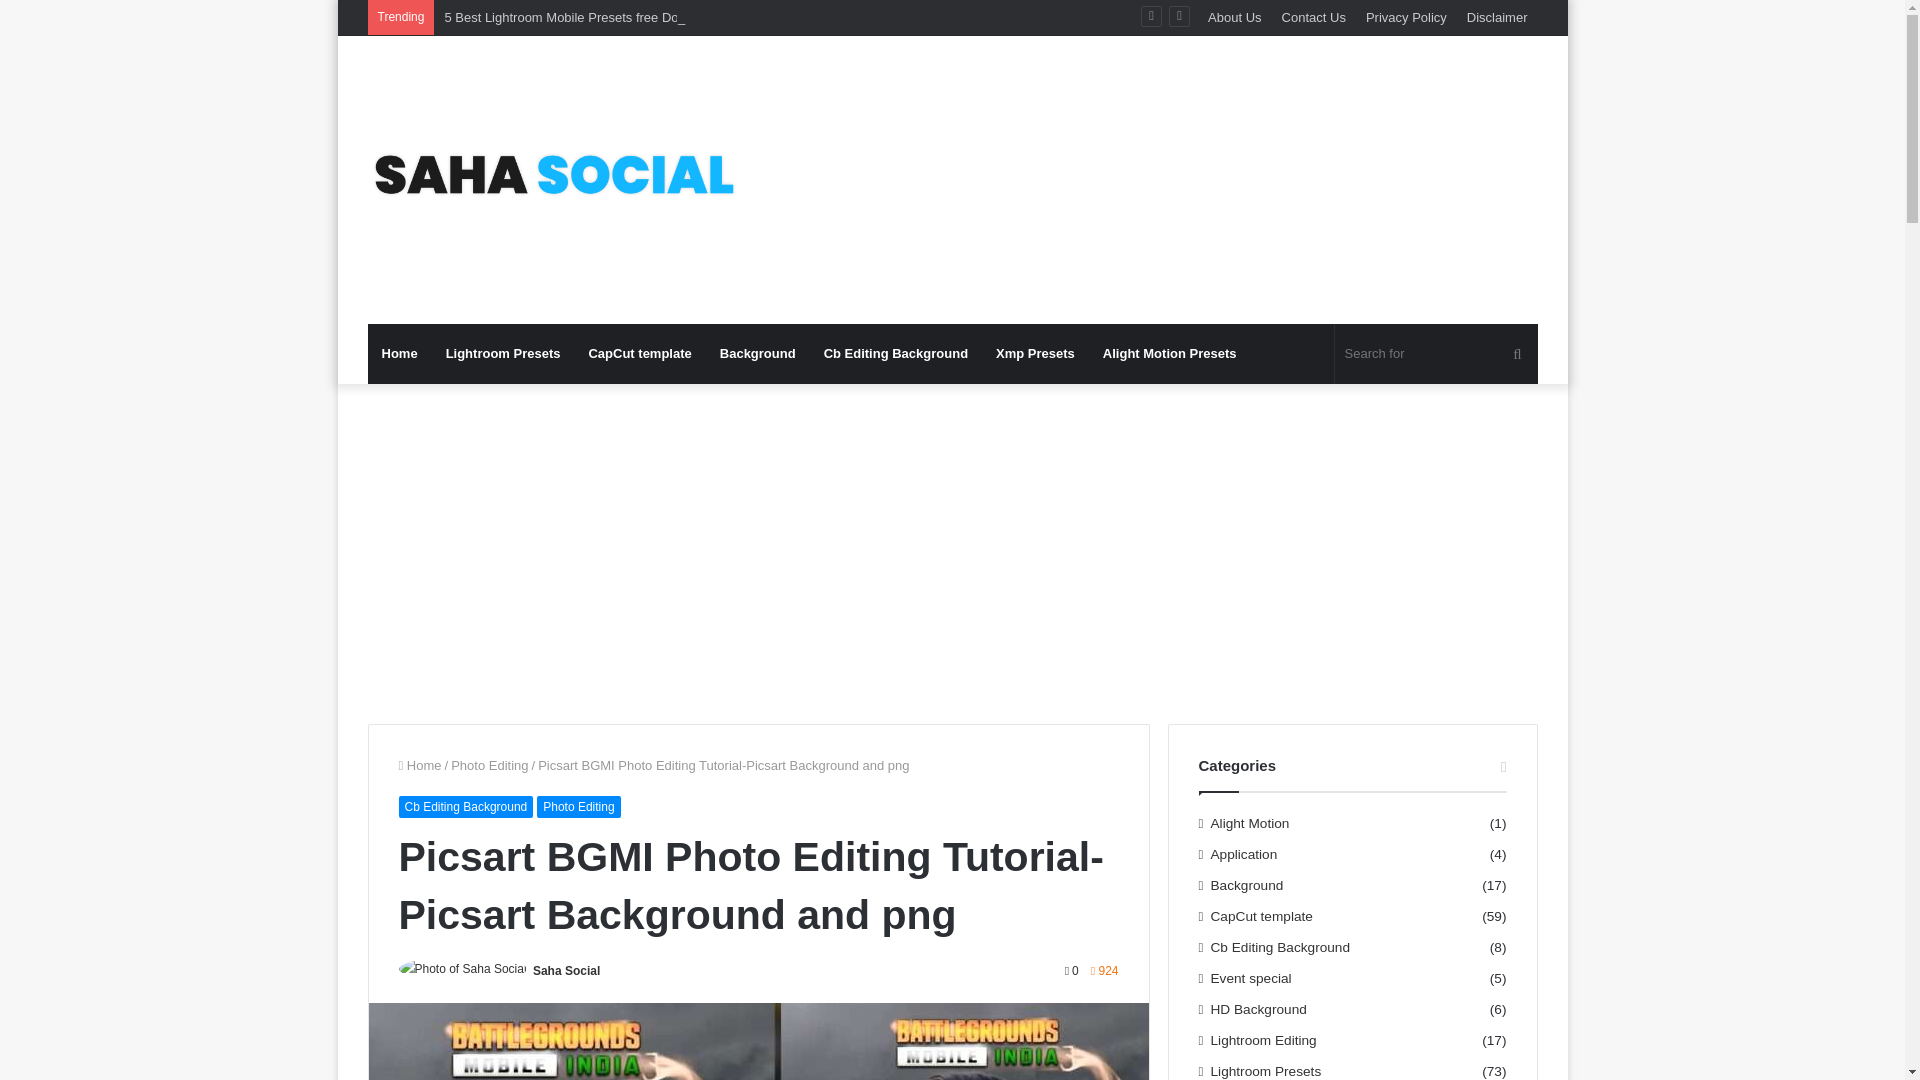 This screenshot has height=1080, width=1920. Describe the element at coordinates (1436, 354) in the screenshot. I see `Search for` at that location.